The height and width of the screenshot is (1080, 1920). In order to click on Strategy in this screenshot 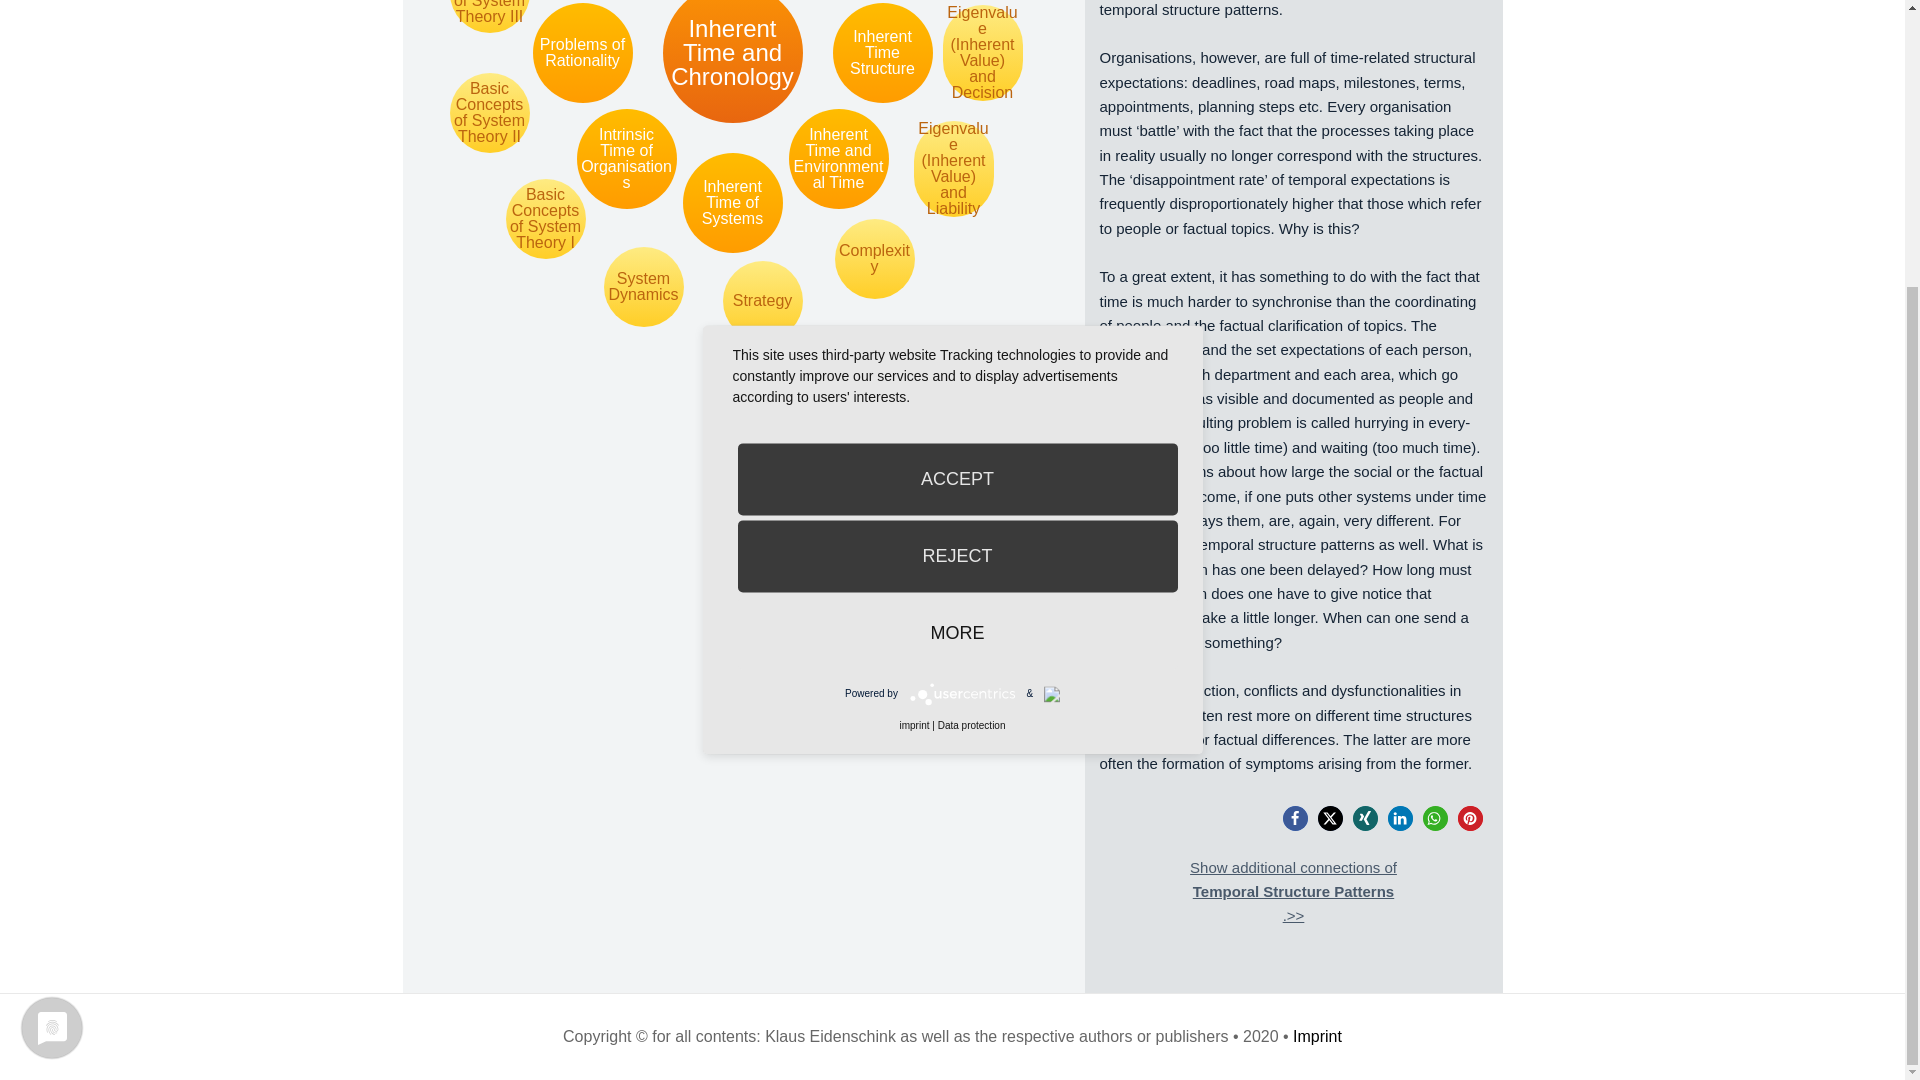, I will do `click(762, 301)`.